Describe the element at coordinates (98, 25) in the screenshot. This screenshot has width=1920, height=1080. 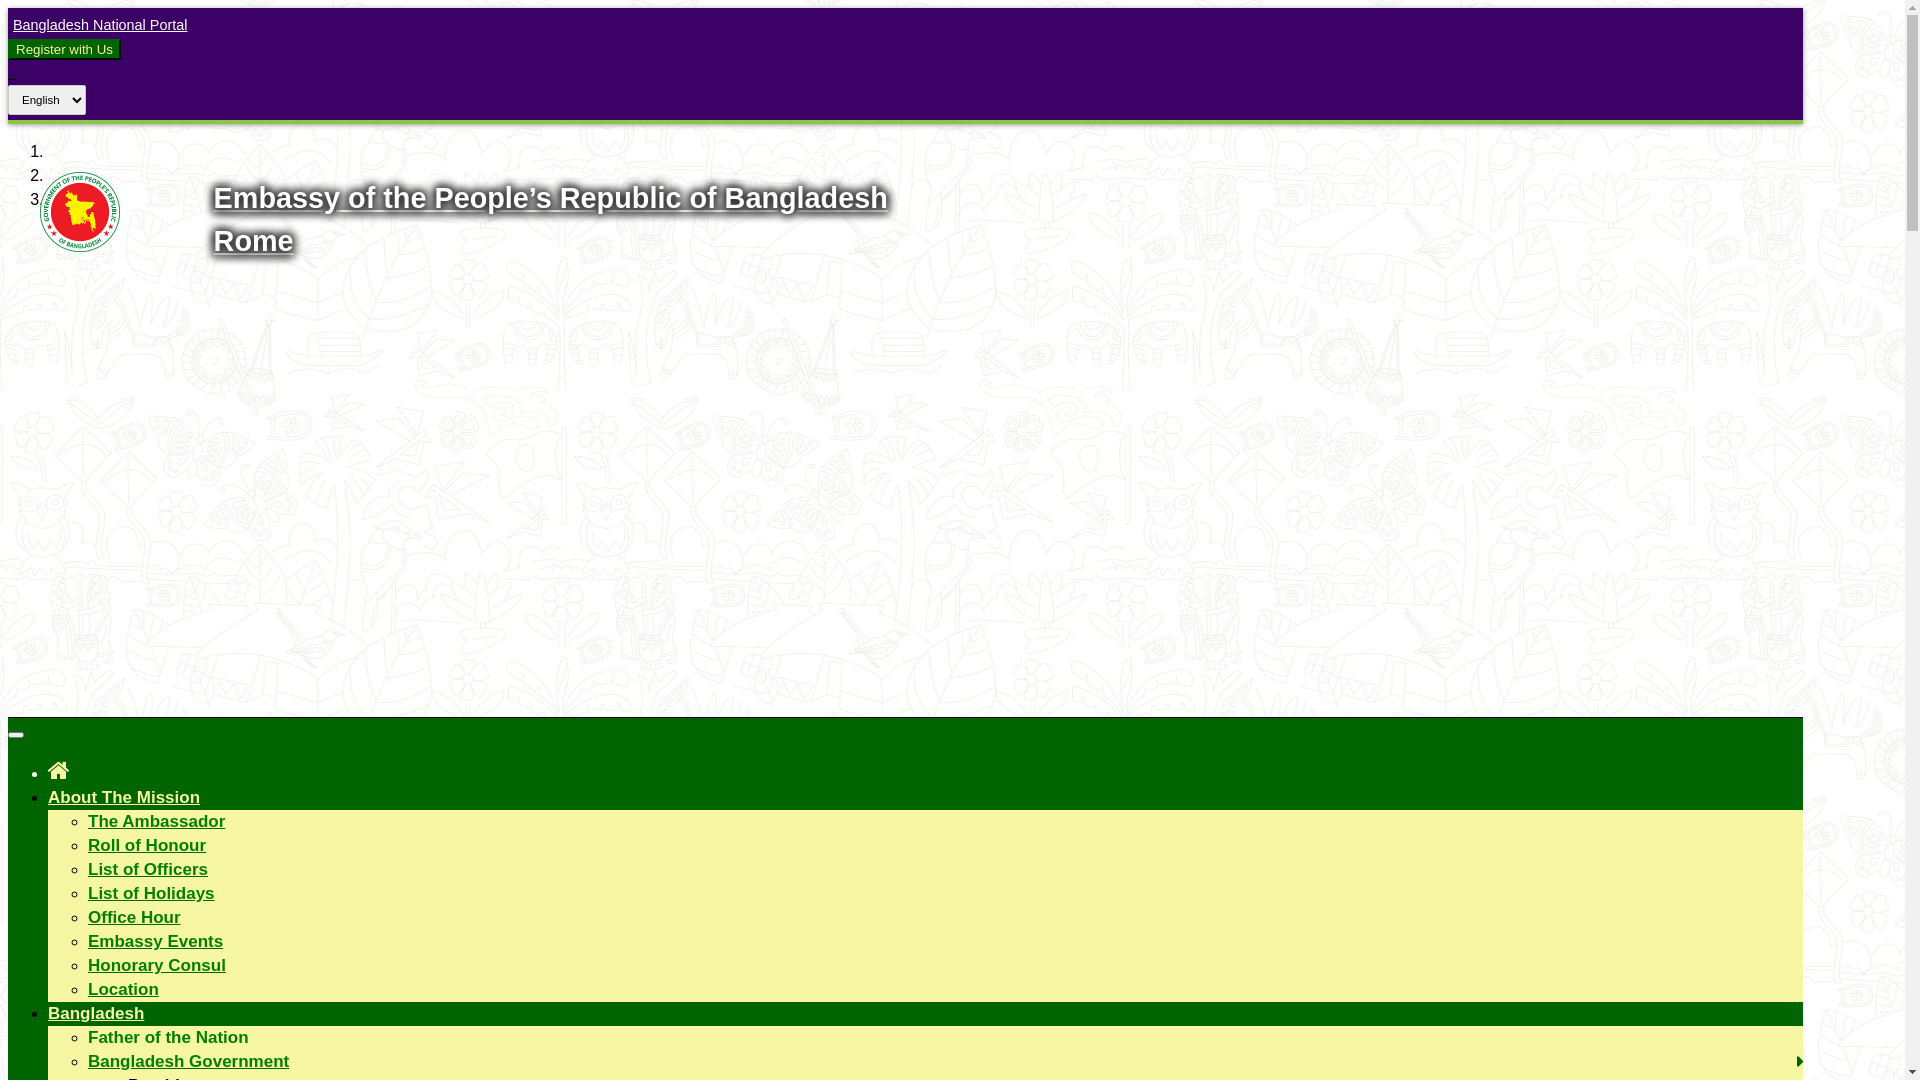
I see `Bangladesh National Portal` at that location.